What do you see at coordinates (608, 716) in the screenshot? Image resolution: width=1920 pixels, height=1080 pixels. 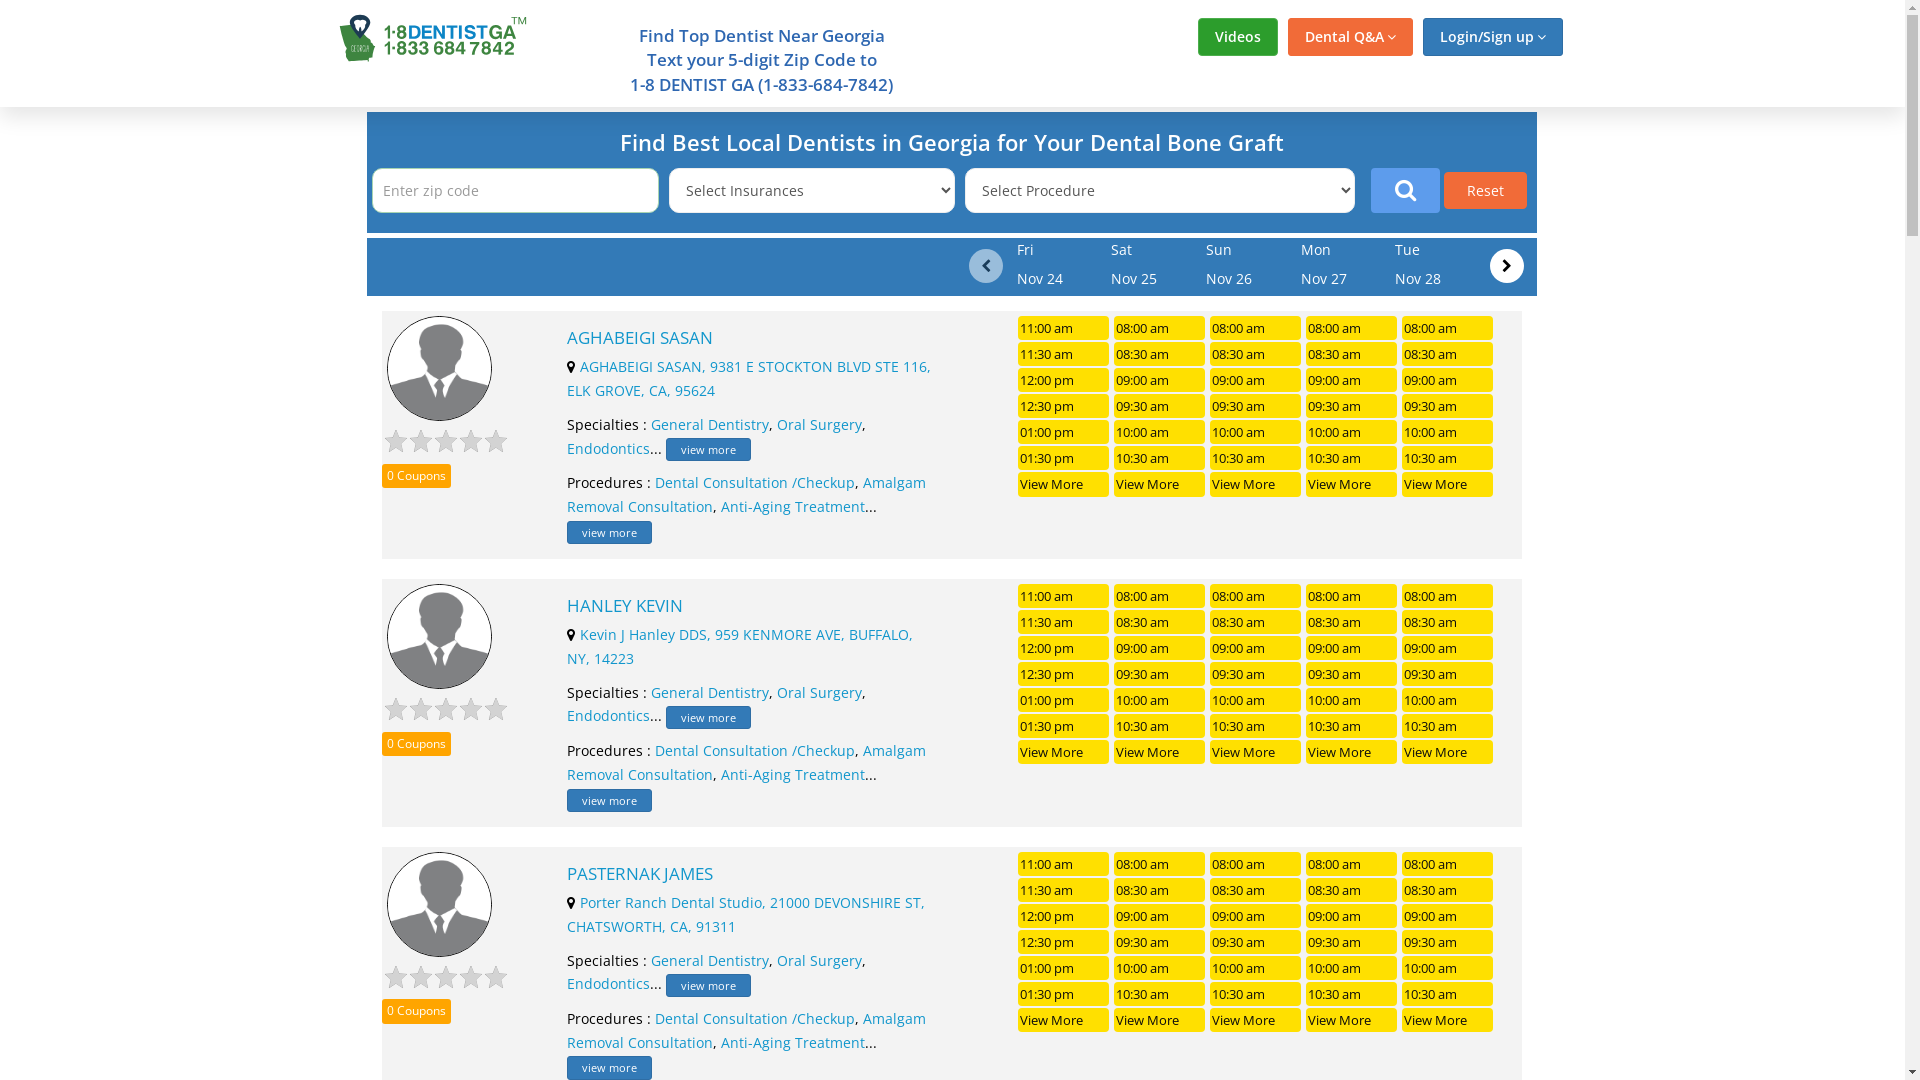 I see `Endodontics` at bounding box center [608, 716].